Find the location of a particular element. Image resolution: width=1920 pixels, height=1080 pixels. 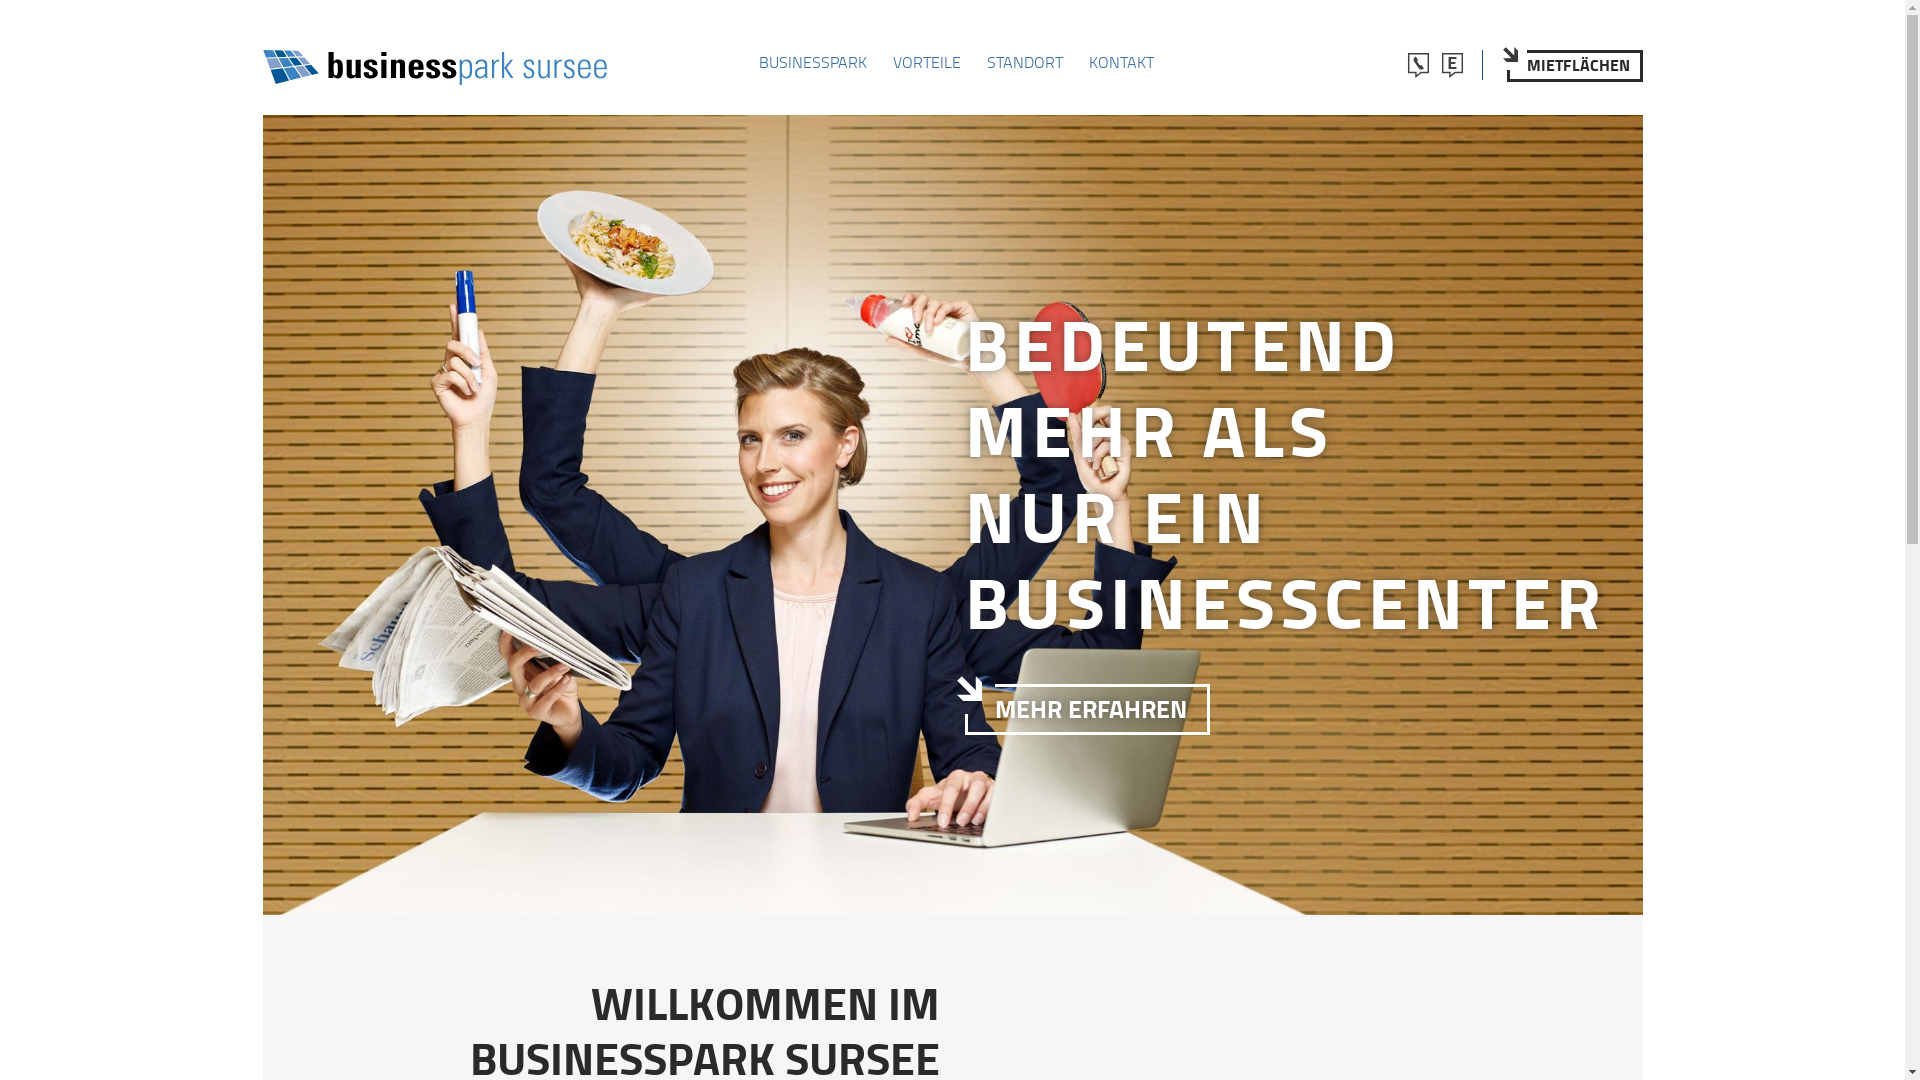

BUSINESSPARK is located at coordinates (812, 62).